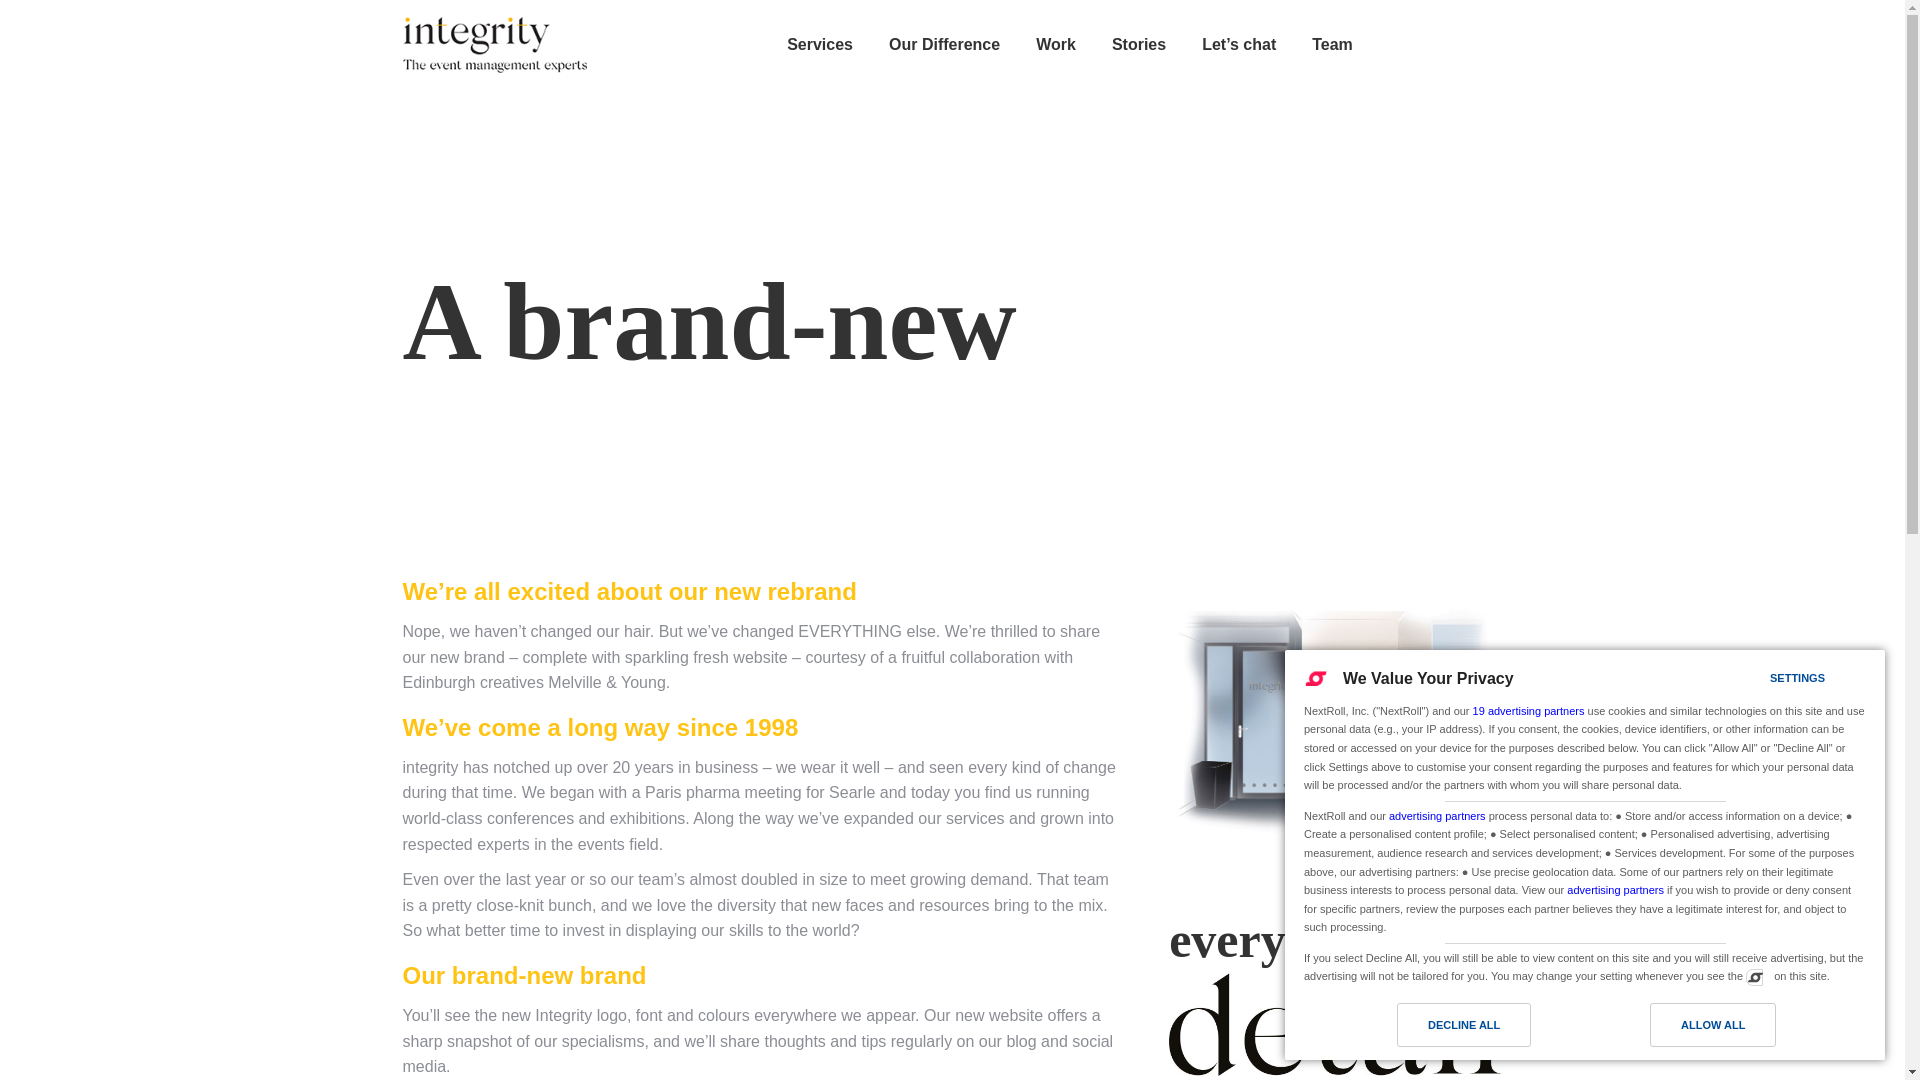 The height and width of the screenshot is (1080, 1920). Describe the element at coordinates (820, 45) in the screenshot. I see `Services` at that location.